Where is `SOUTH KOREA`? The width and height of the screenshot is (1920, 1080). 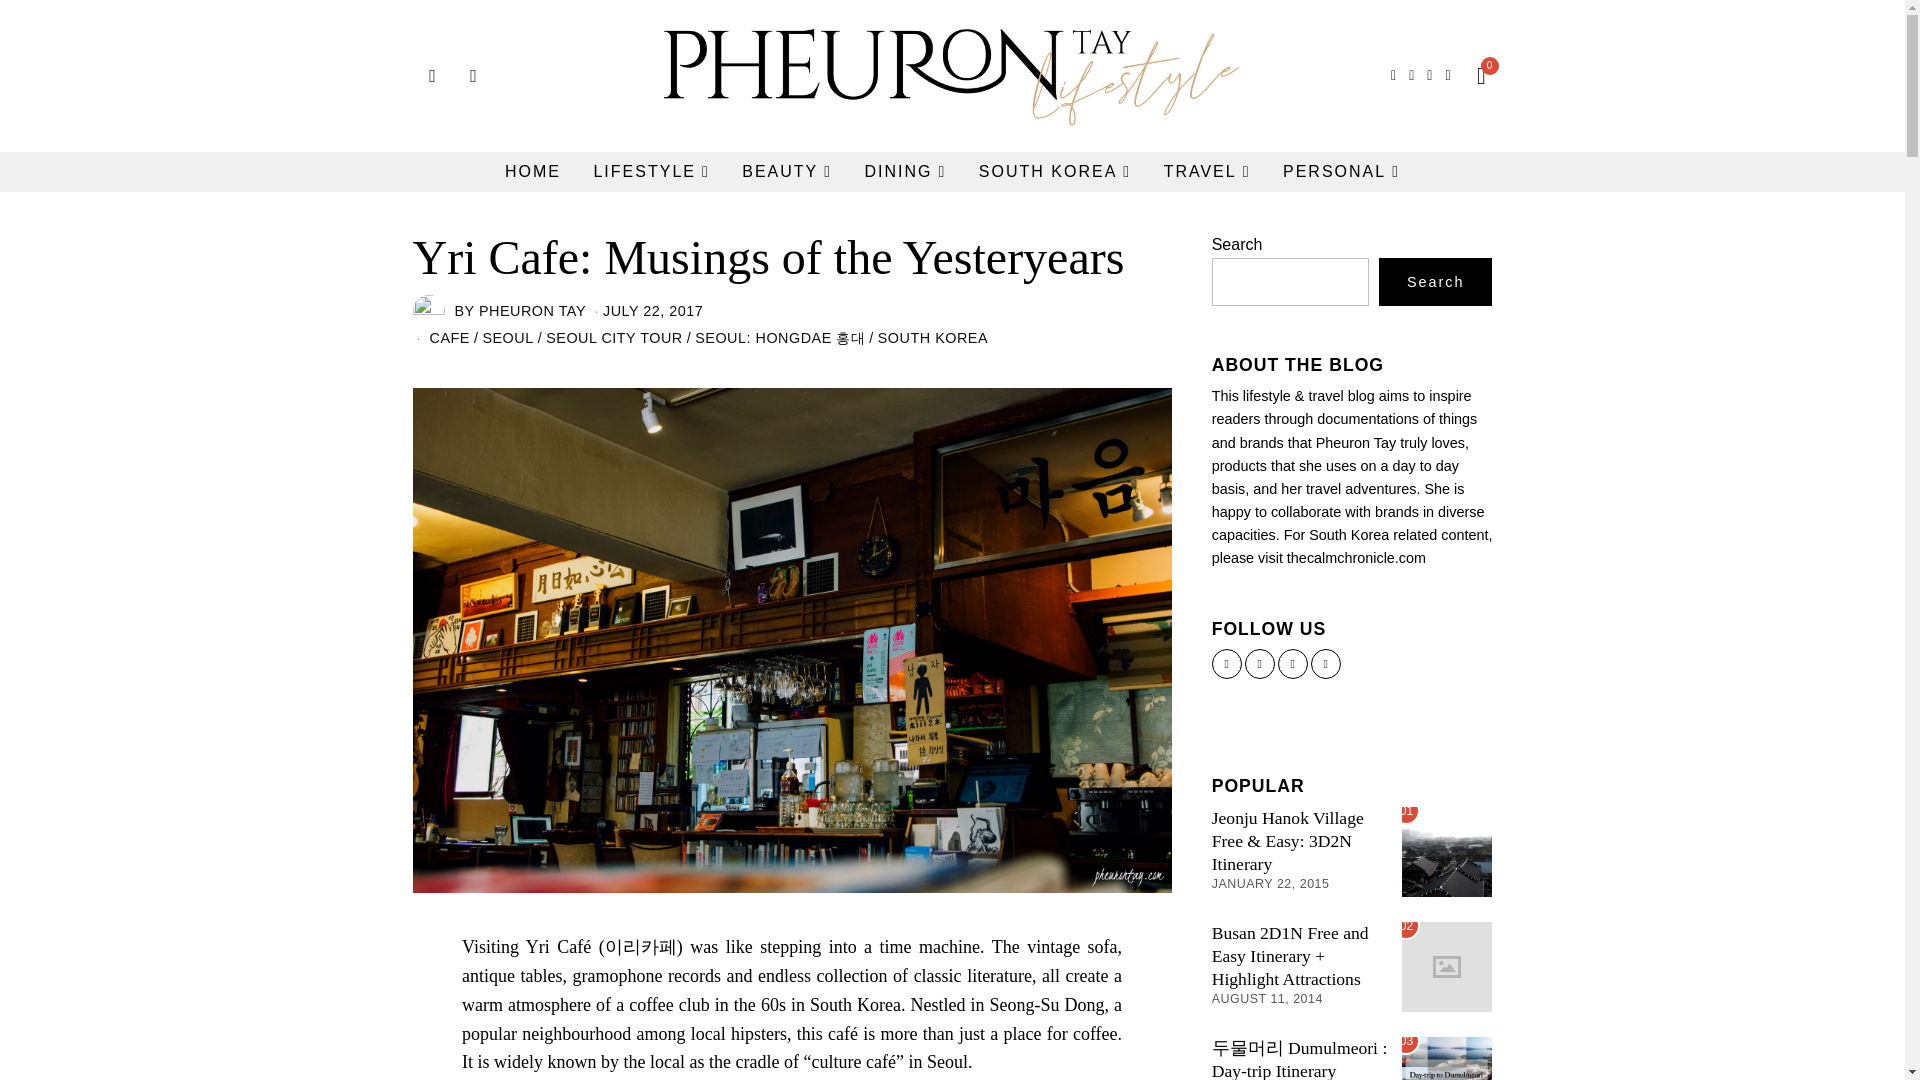 SOUTH KOREA is located at coordinates (1054, 172).